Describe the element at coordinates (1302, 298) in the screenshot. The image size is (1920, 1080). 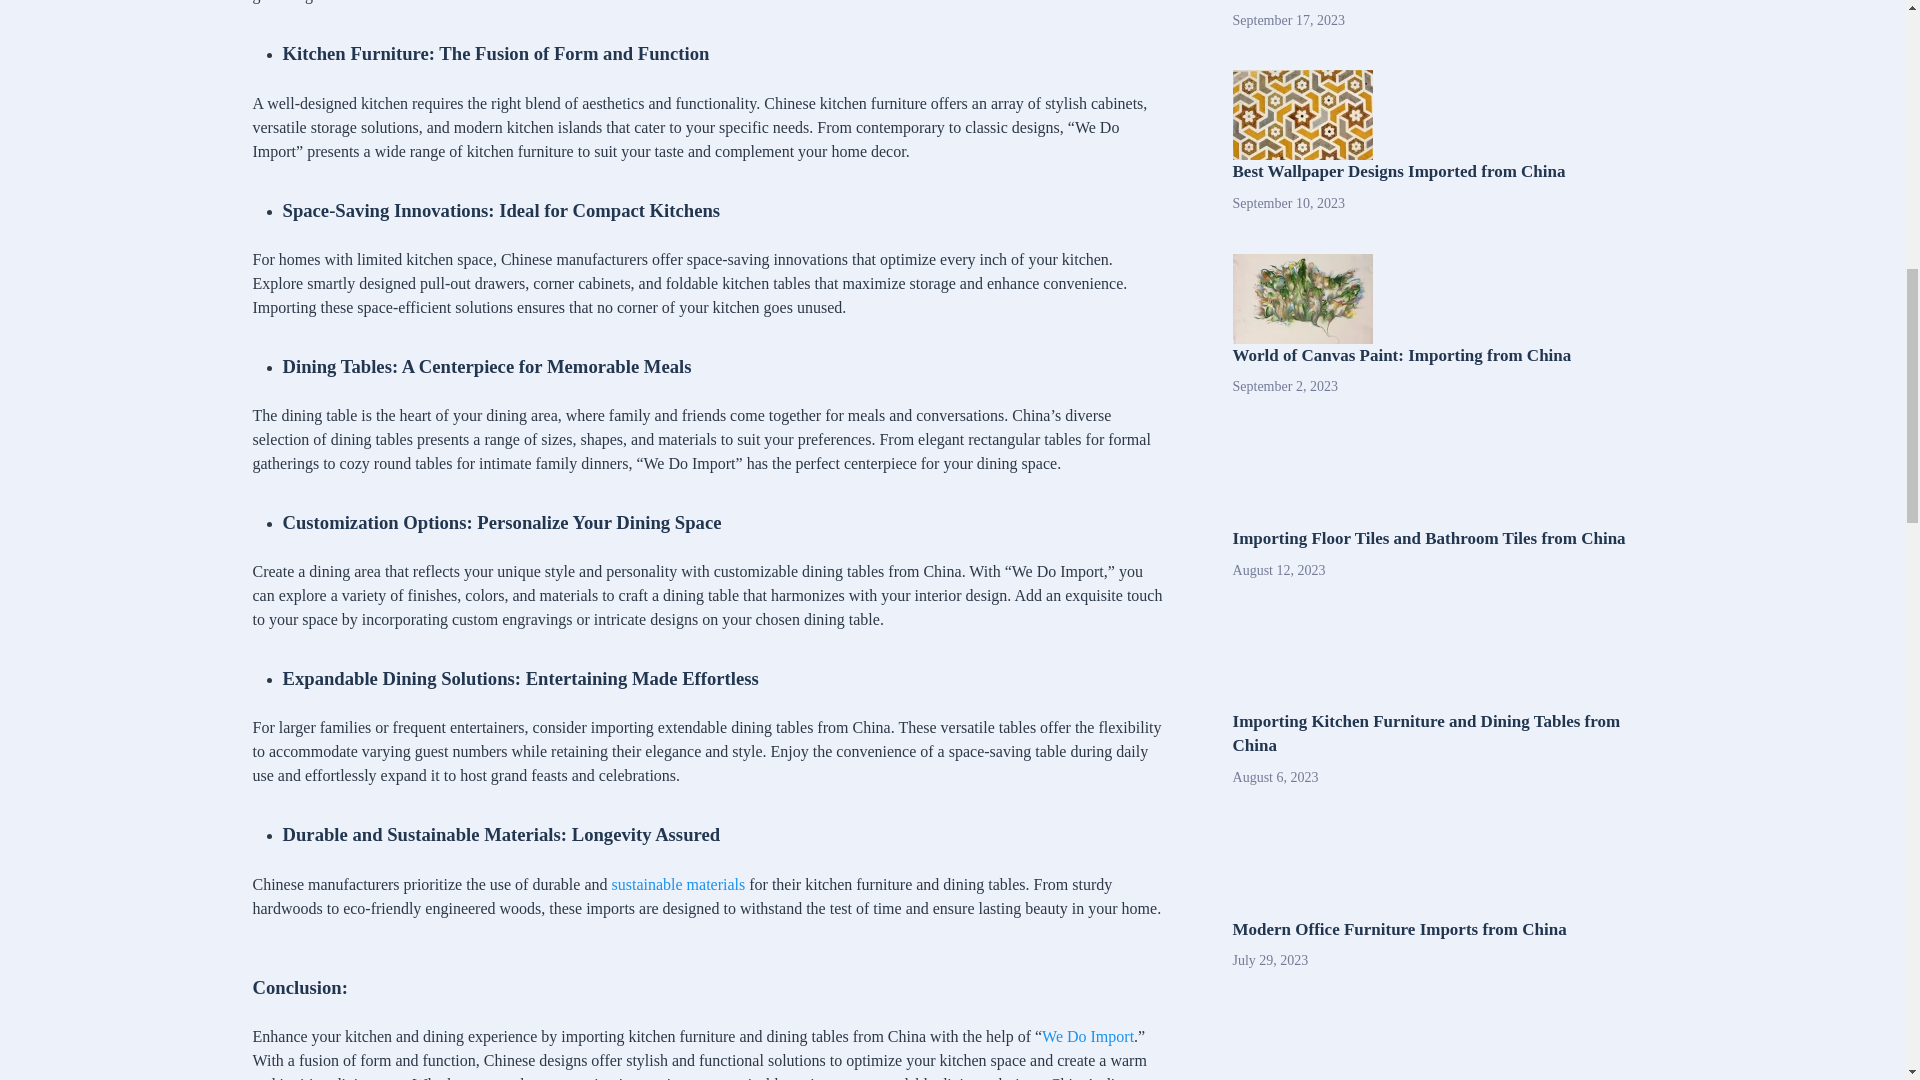
I see `Importing Kitchen Furniture and Dining Tables from China 7` at that location.